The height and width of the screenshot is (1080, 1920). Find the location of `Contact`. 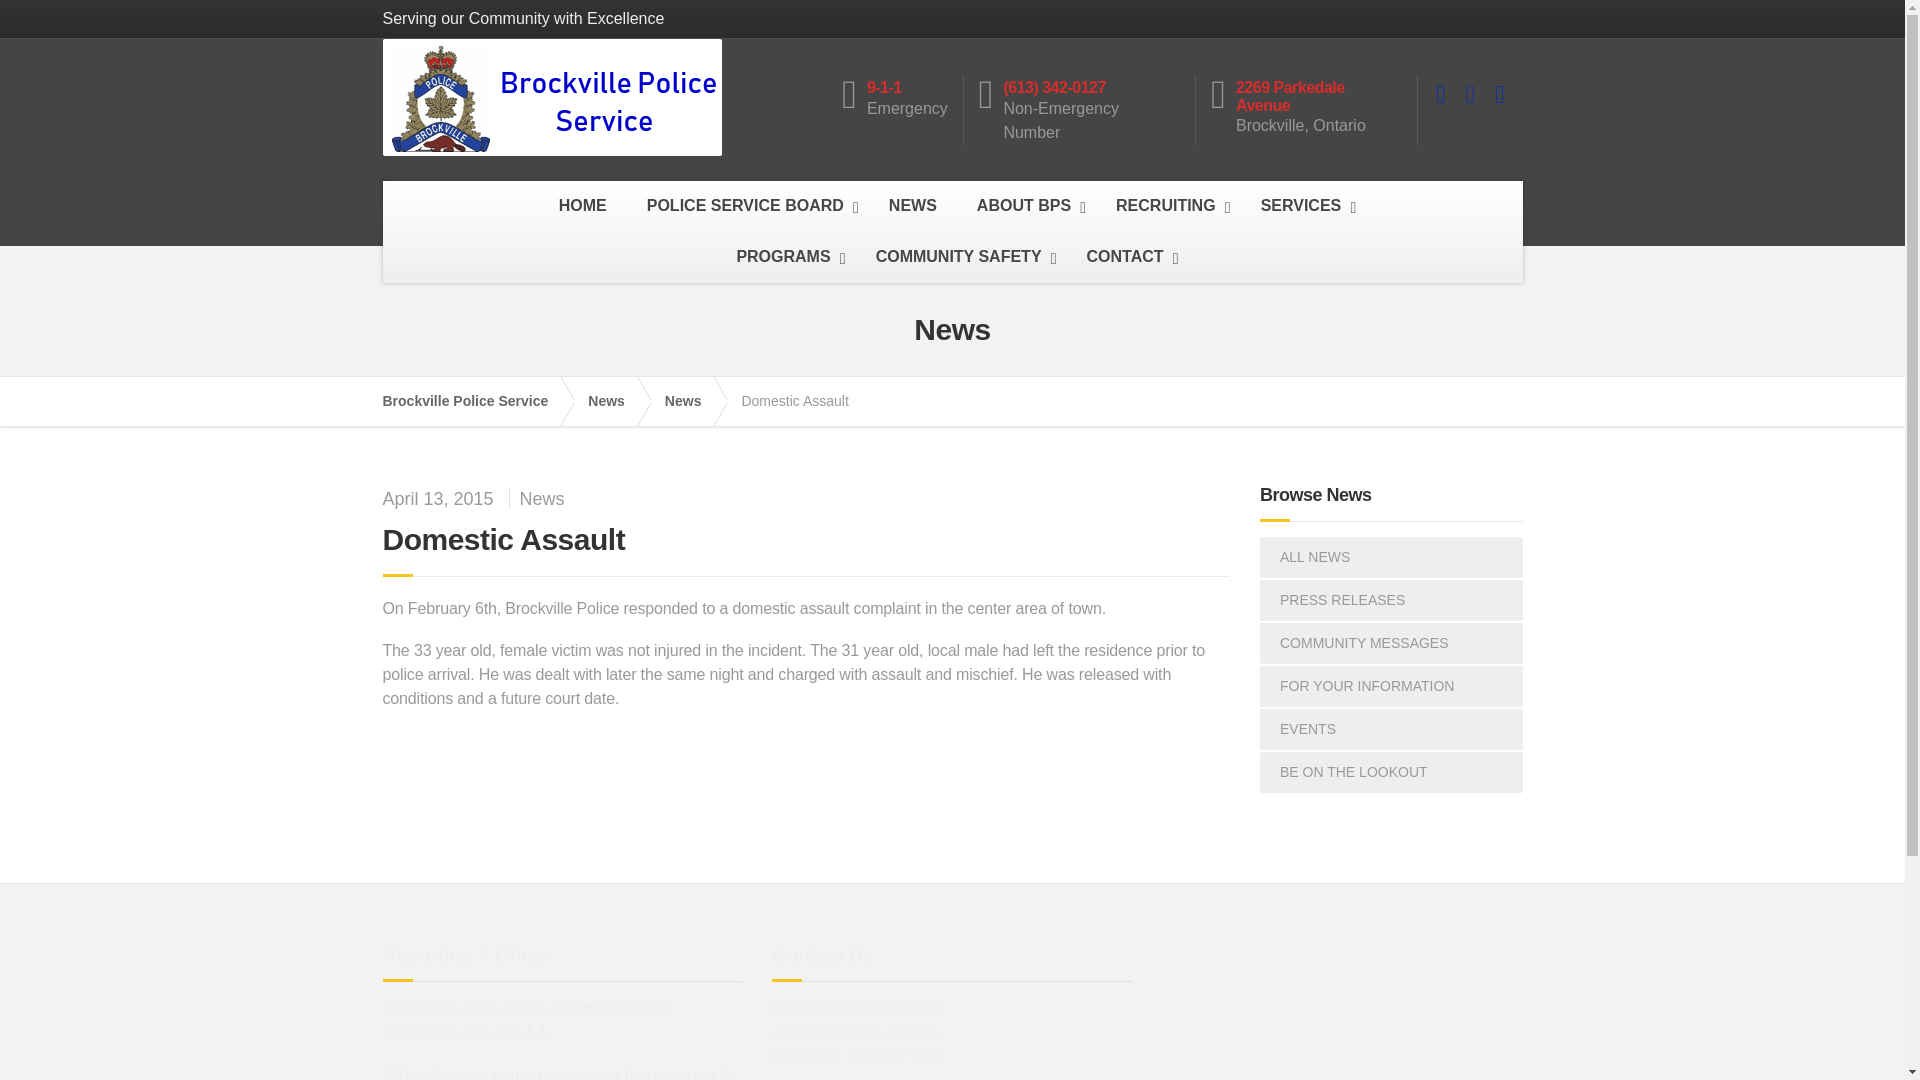

Contact is located at coordinates (1128, 257).